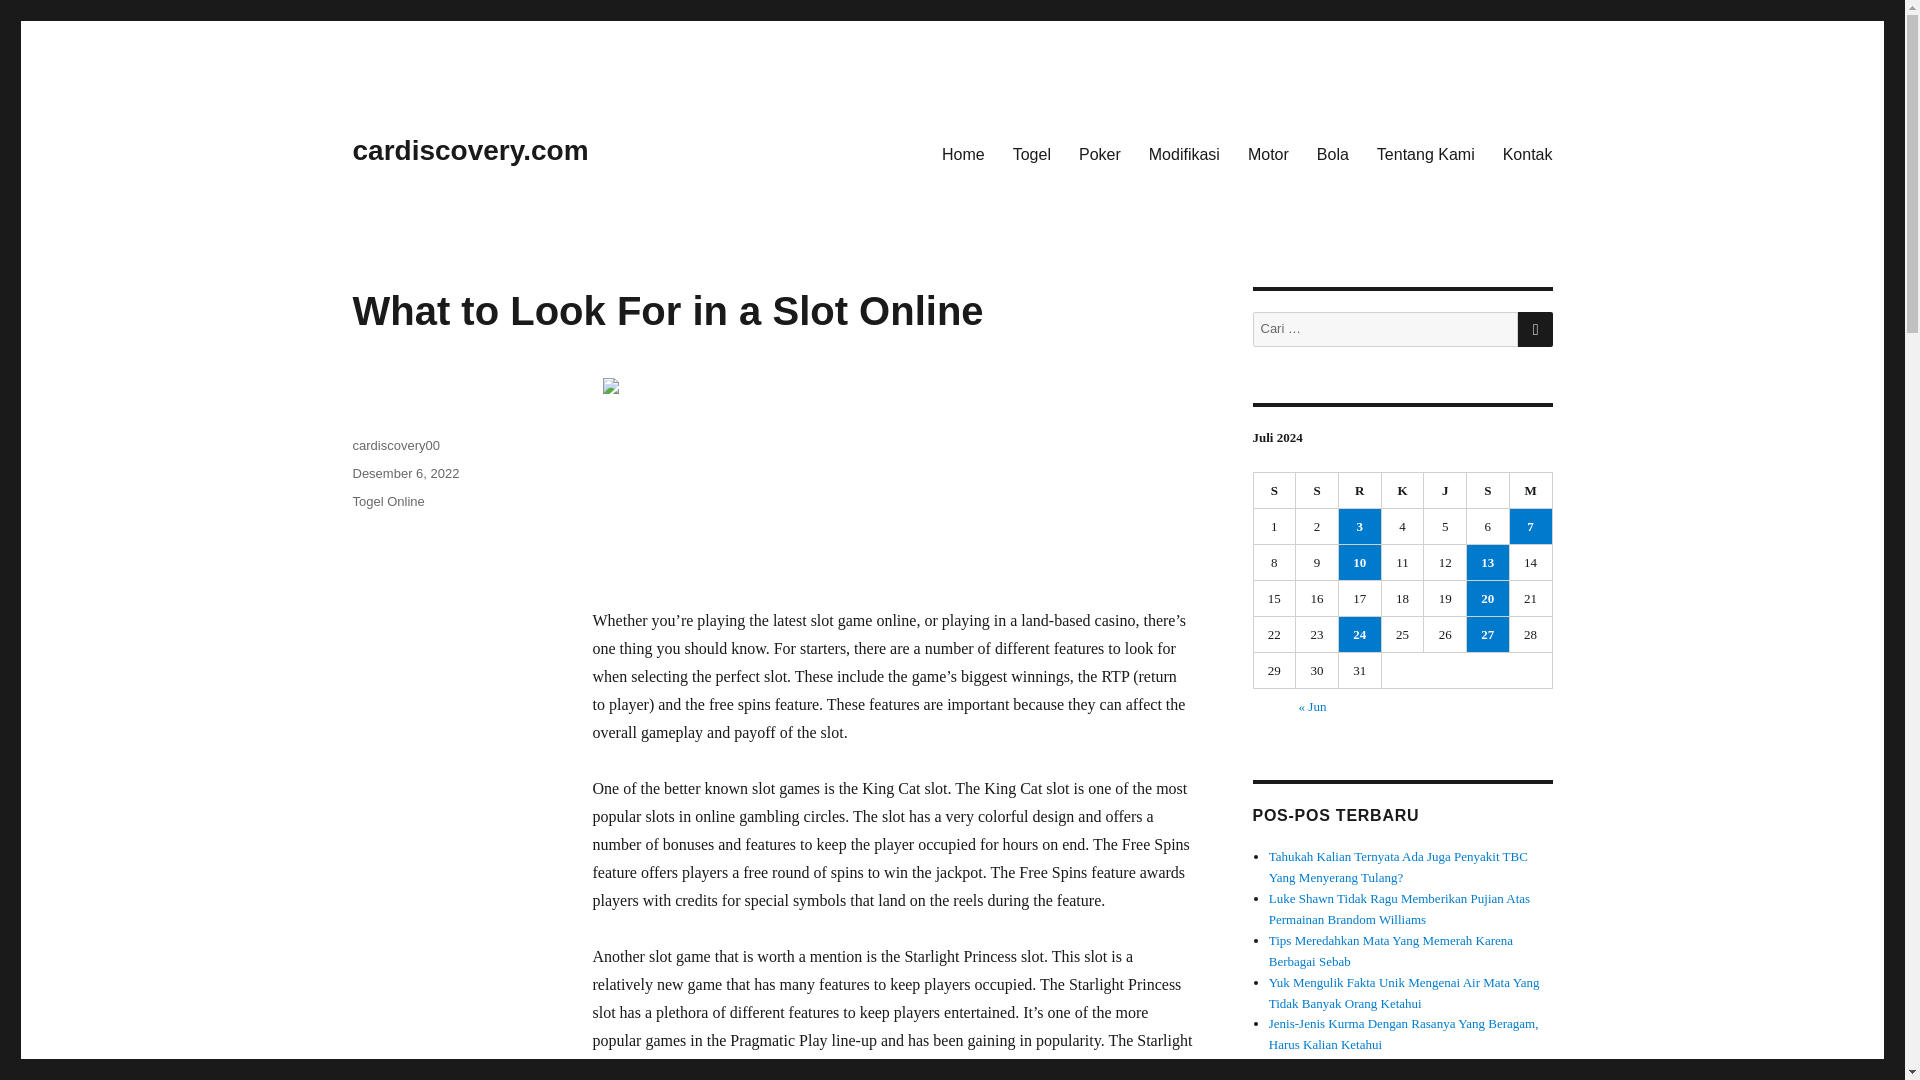 Image resolution: width=1920 pixels, height=1080 pixels. What do you see at coordinates (1359, 526) in the screenshot?
I see `3` at bounding box center [1359, 526].